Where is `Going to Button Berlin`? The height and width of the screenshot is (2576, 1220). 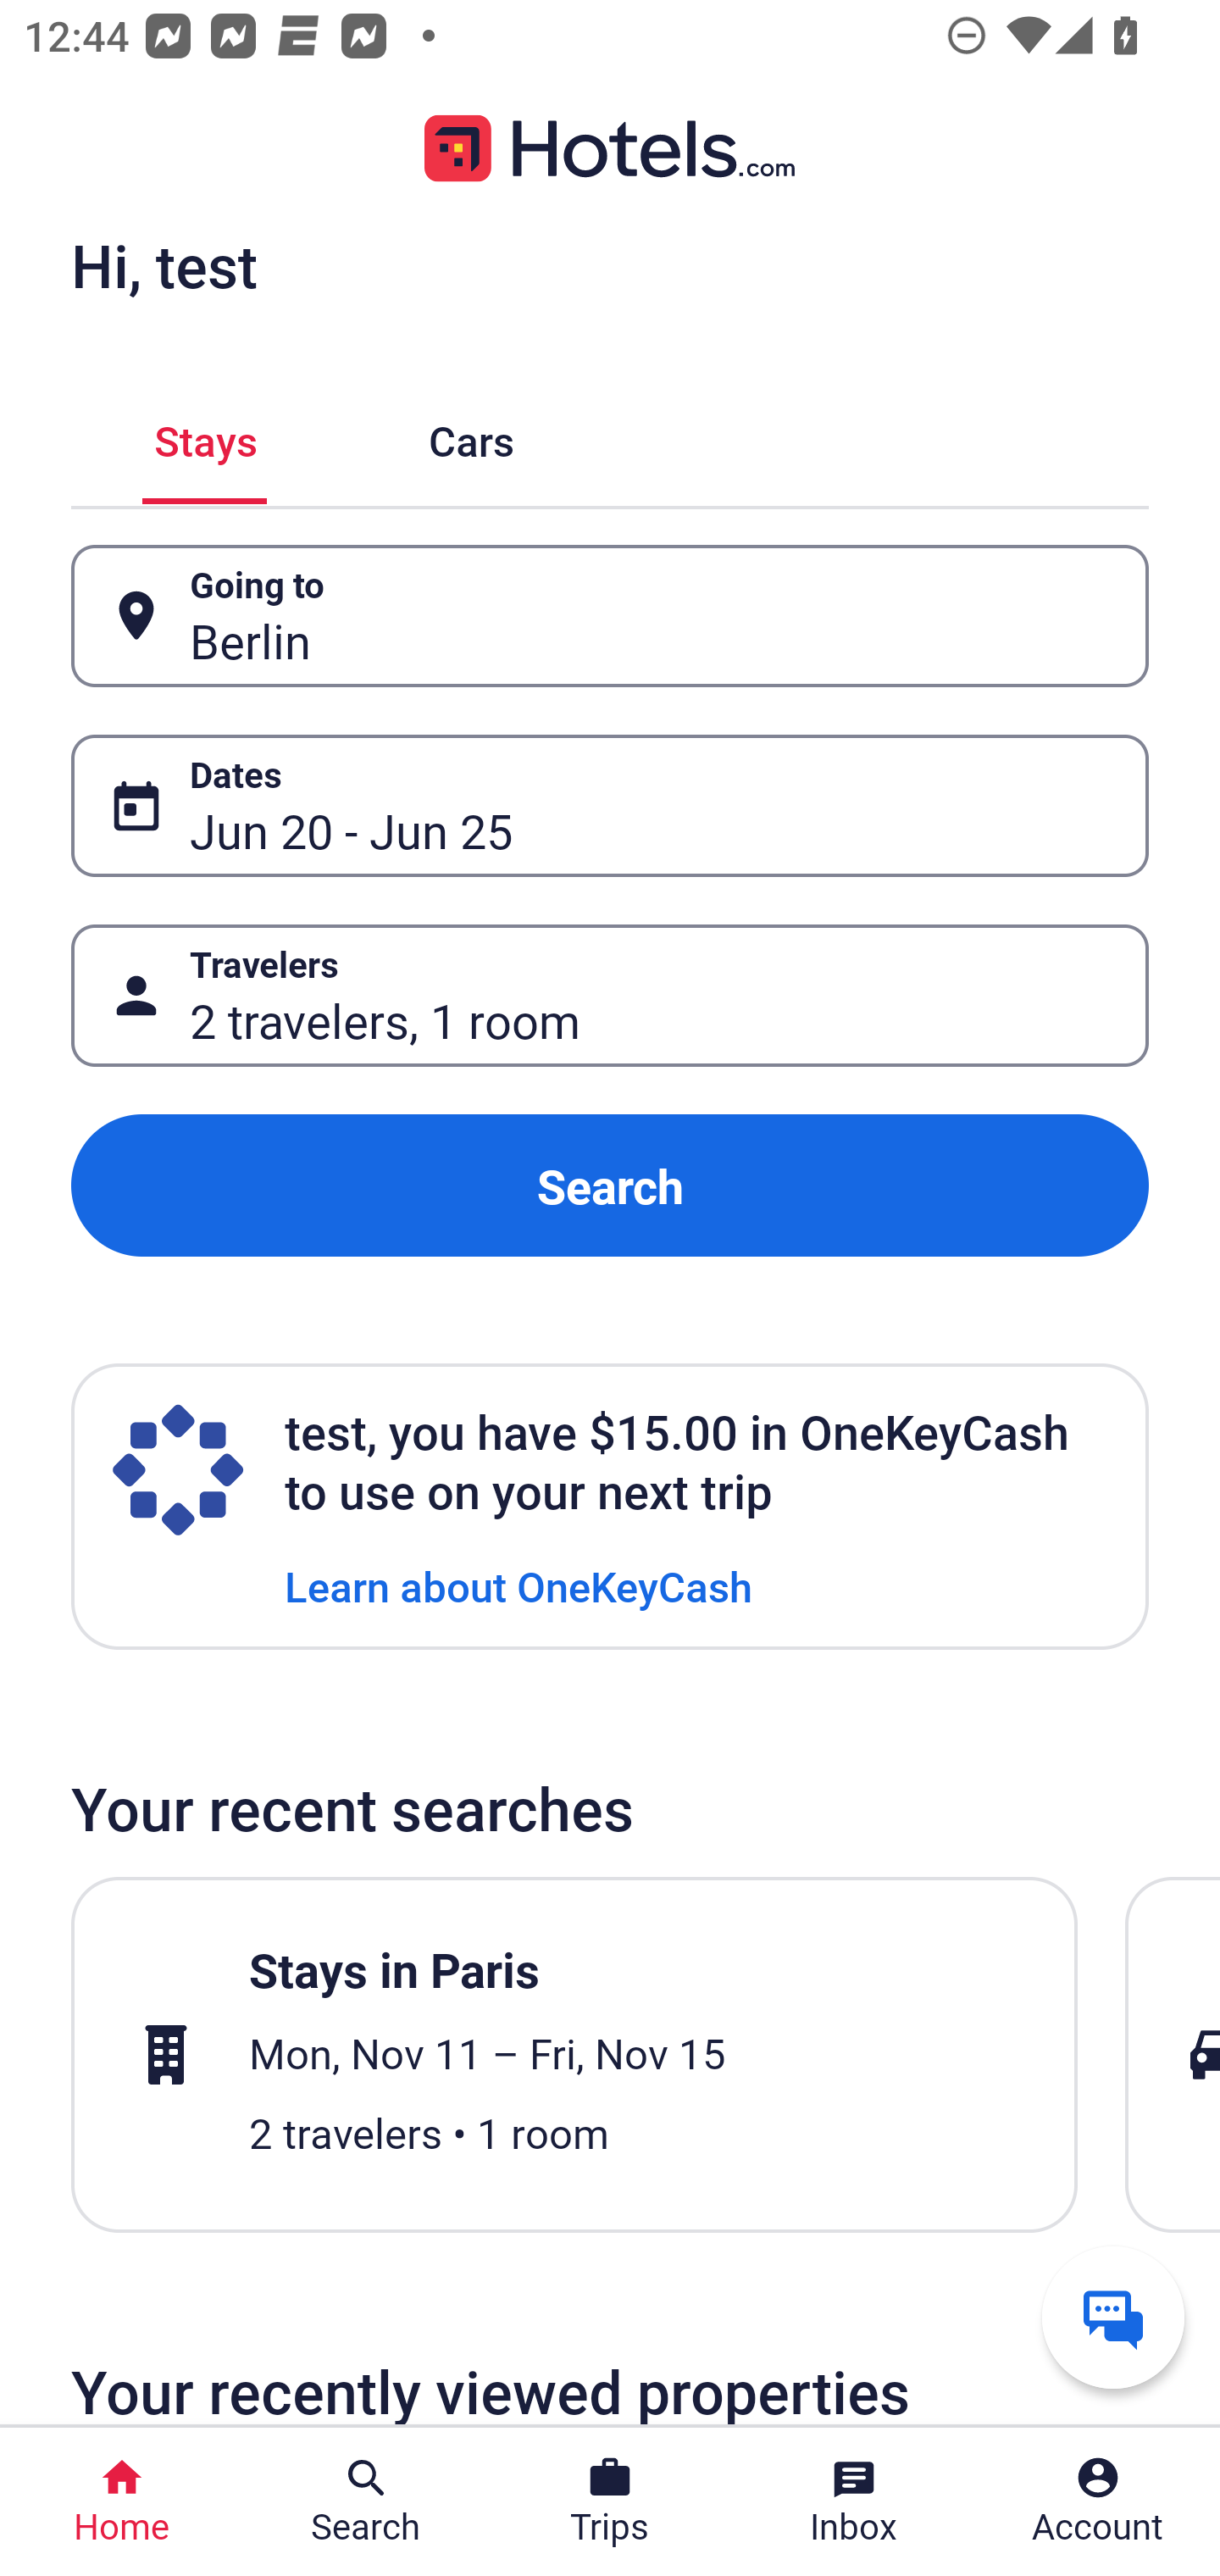
Going to Button Berlin is located at coordinates (610, 617).